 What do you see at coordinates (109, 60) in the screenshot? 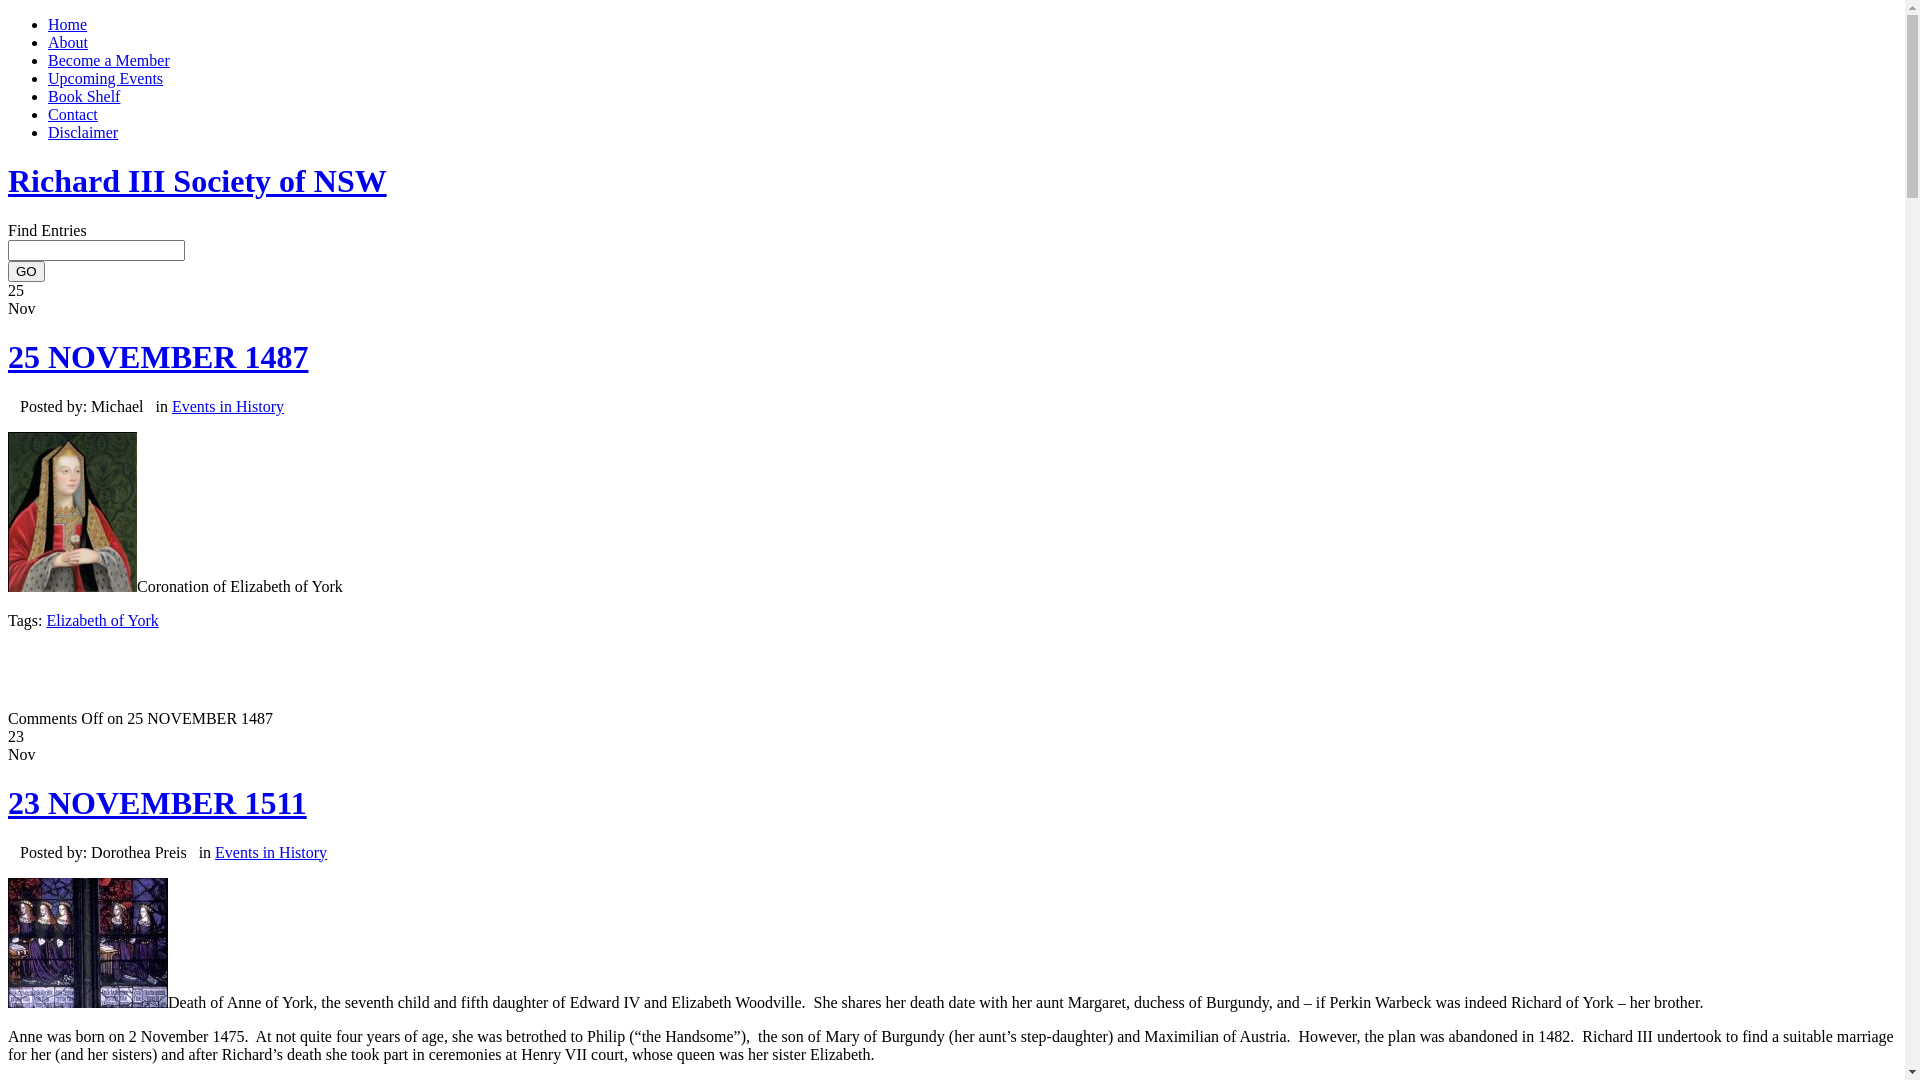
I see `Become a Member` at bounding box center [109, 60].